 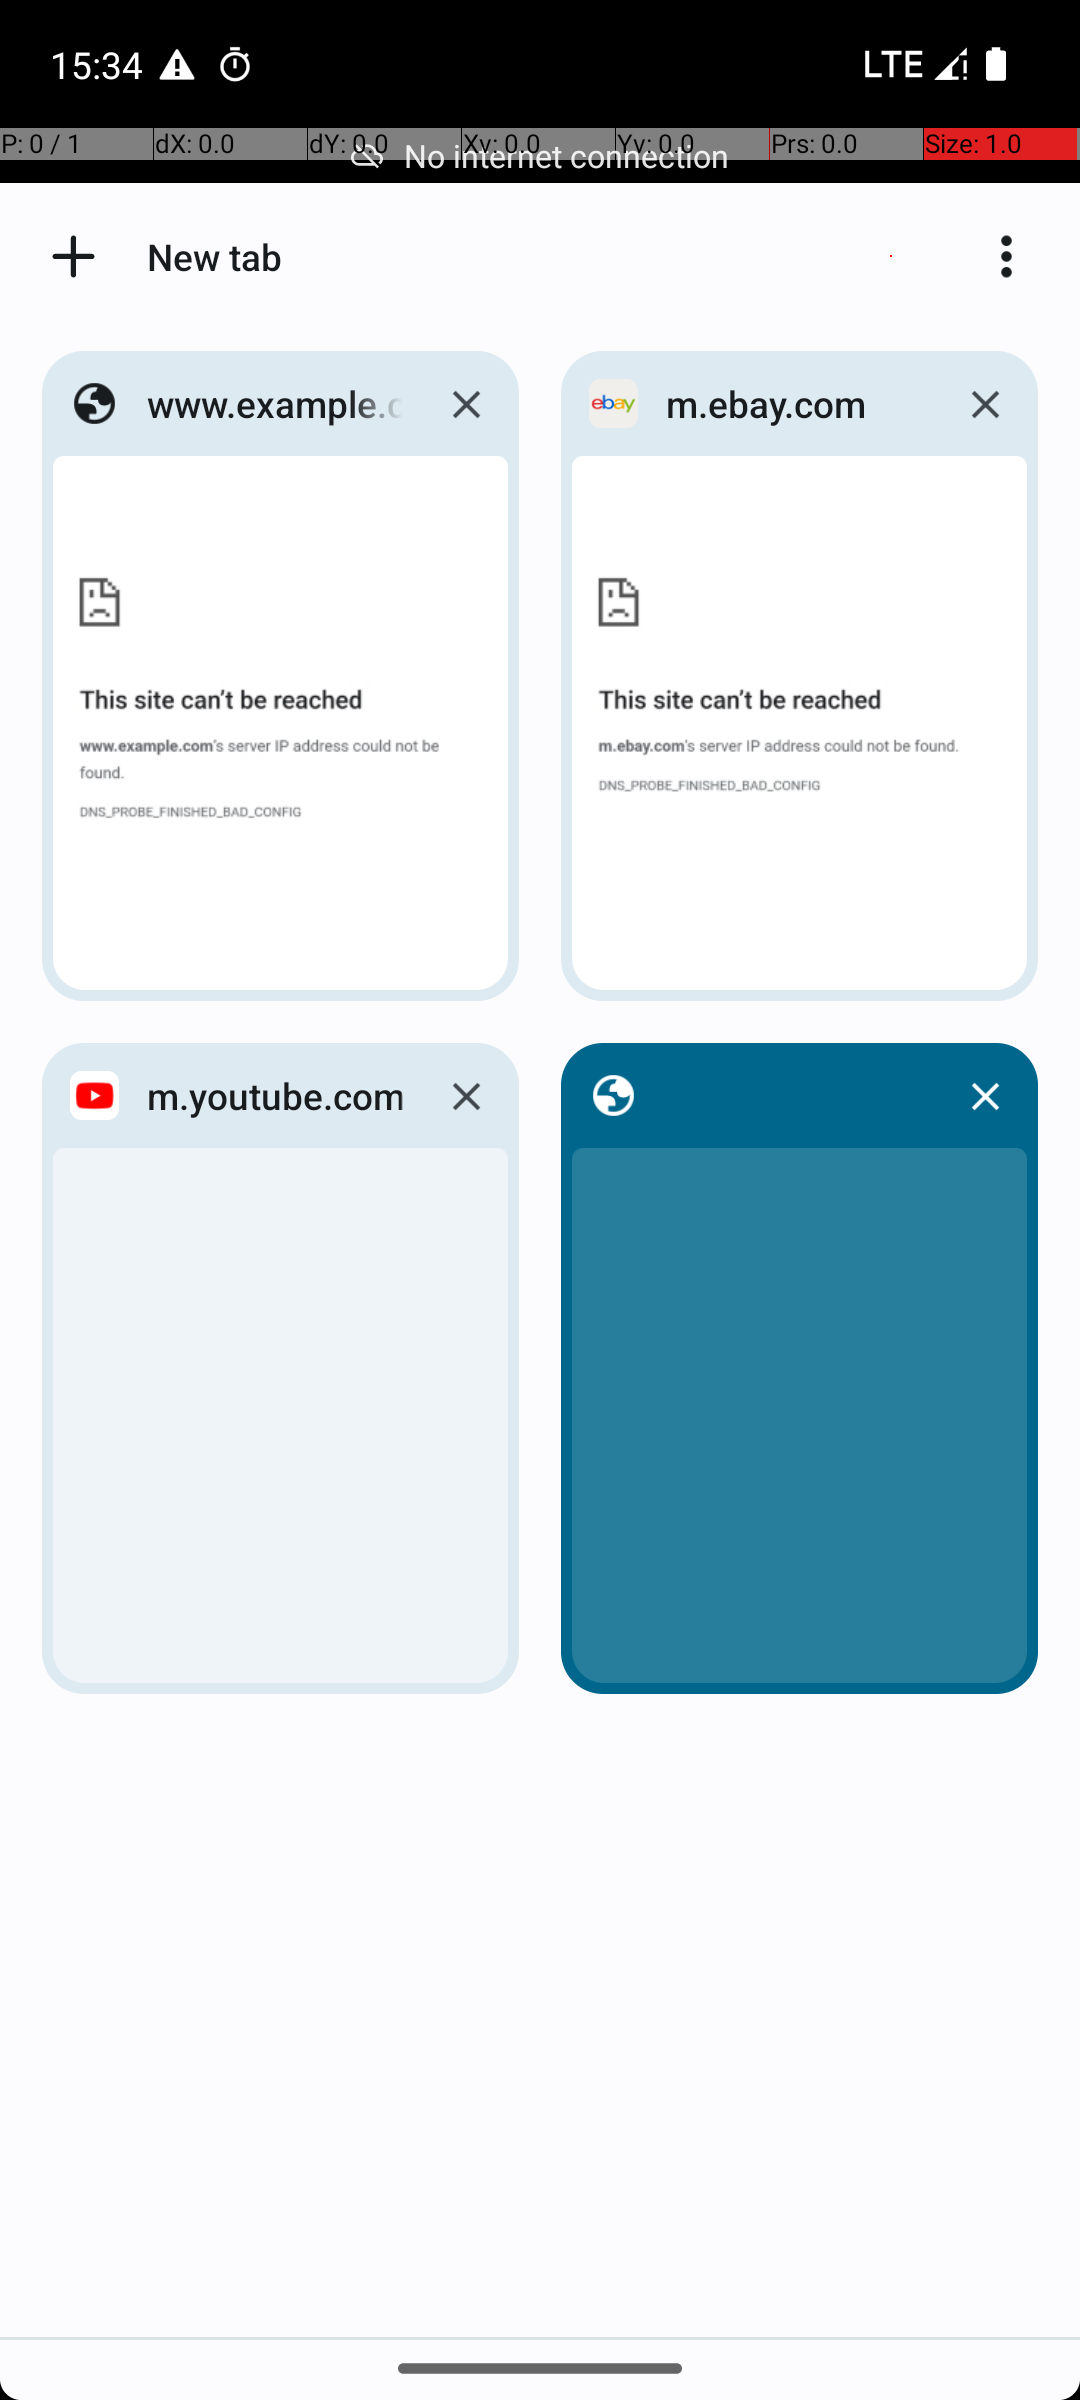 I want to click on , tab, so click(x=794, y=1096).